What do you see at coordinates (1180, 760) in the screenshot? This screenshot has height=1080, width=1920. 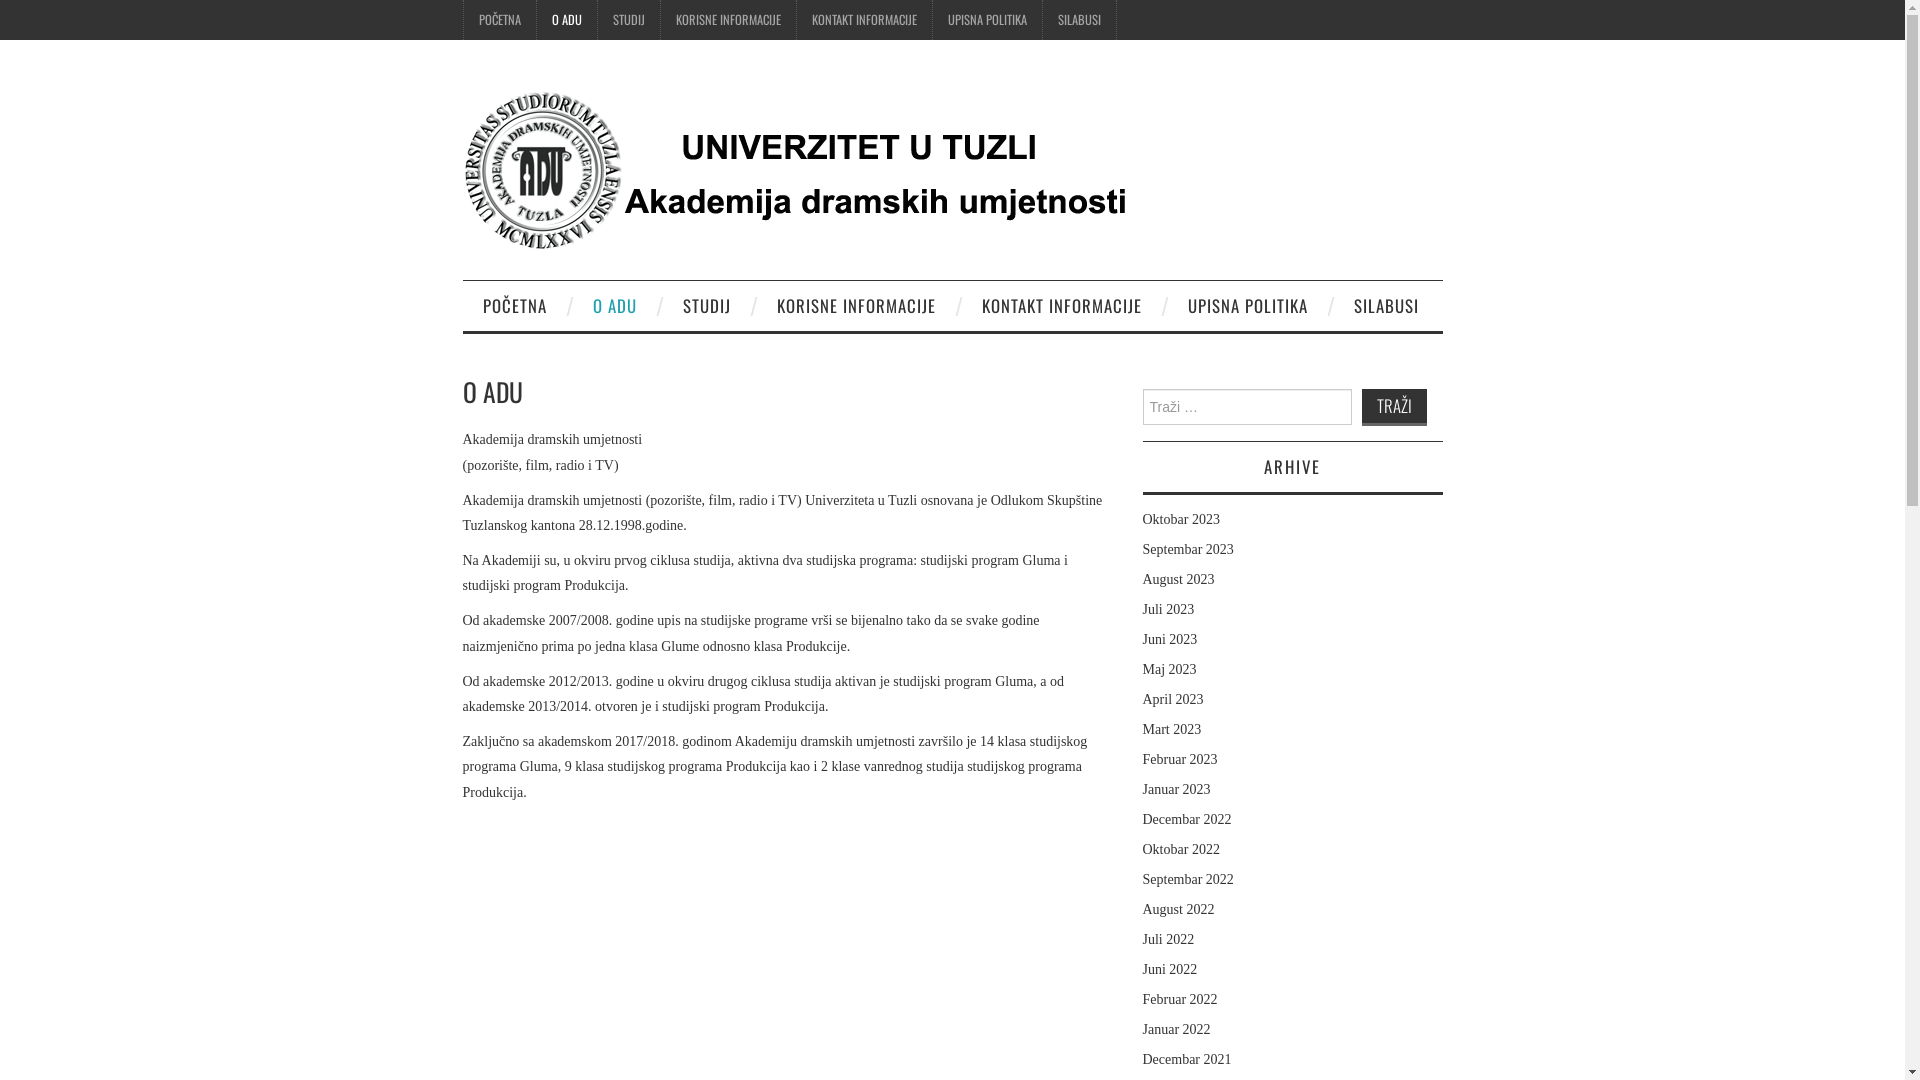 I see `Februar 2023` at bounding box center [1180, 760].